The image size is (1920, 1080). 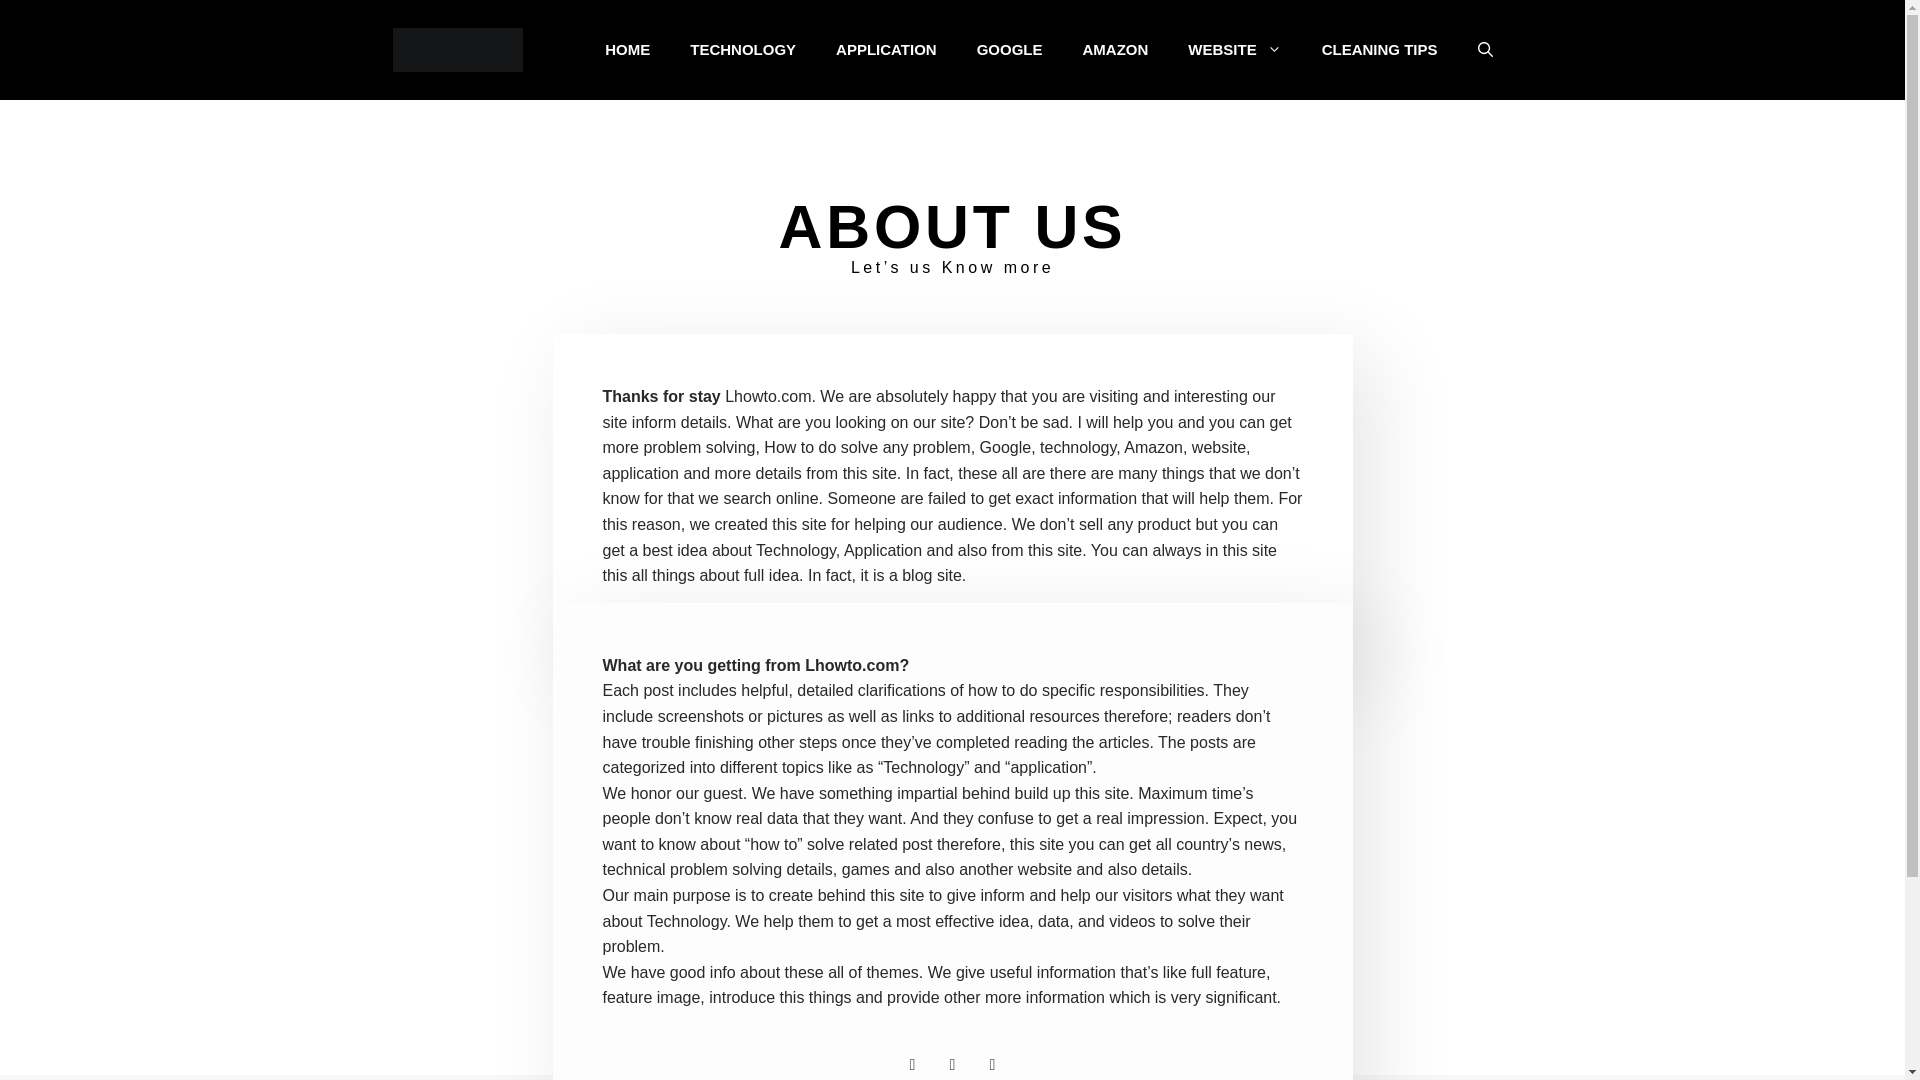 What do you see at coordinates (1010, 50) in the screenshot?
I see `GOOGLE` at bounding box center [1010, 50].